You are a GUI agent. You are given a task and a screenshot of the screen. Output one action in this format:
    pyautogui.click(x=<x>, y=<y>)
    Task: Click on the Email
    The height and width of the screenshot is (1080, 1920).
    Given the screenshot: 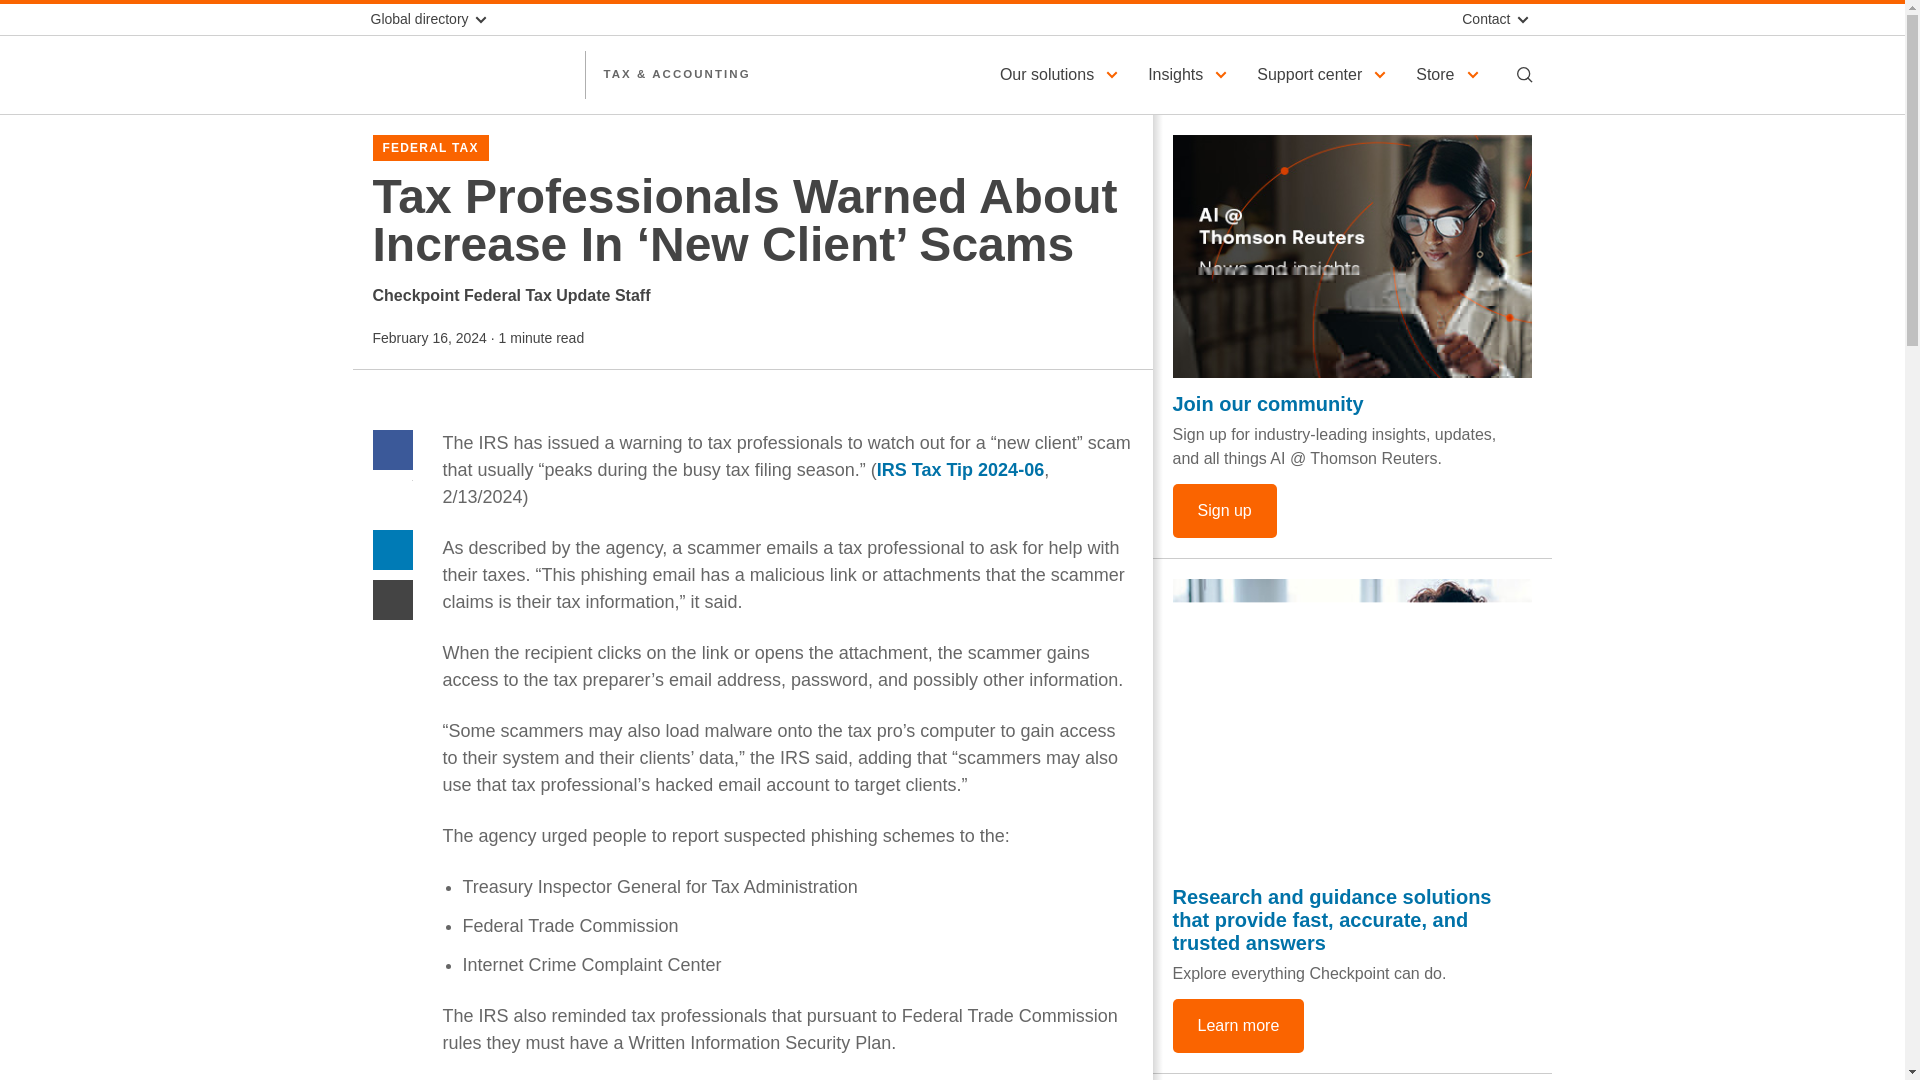 What is the action you would take?
    pyautogui.click(x=392, y=599)
    